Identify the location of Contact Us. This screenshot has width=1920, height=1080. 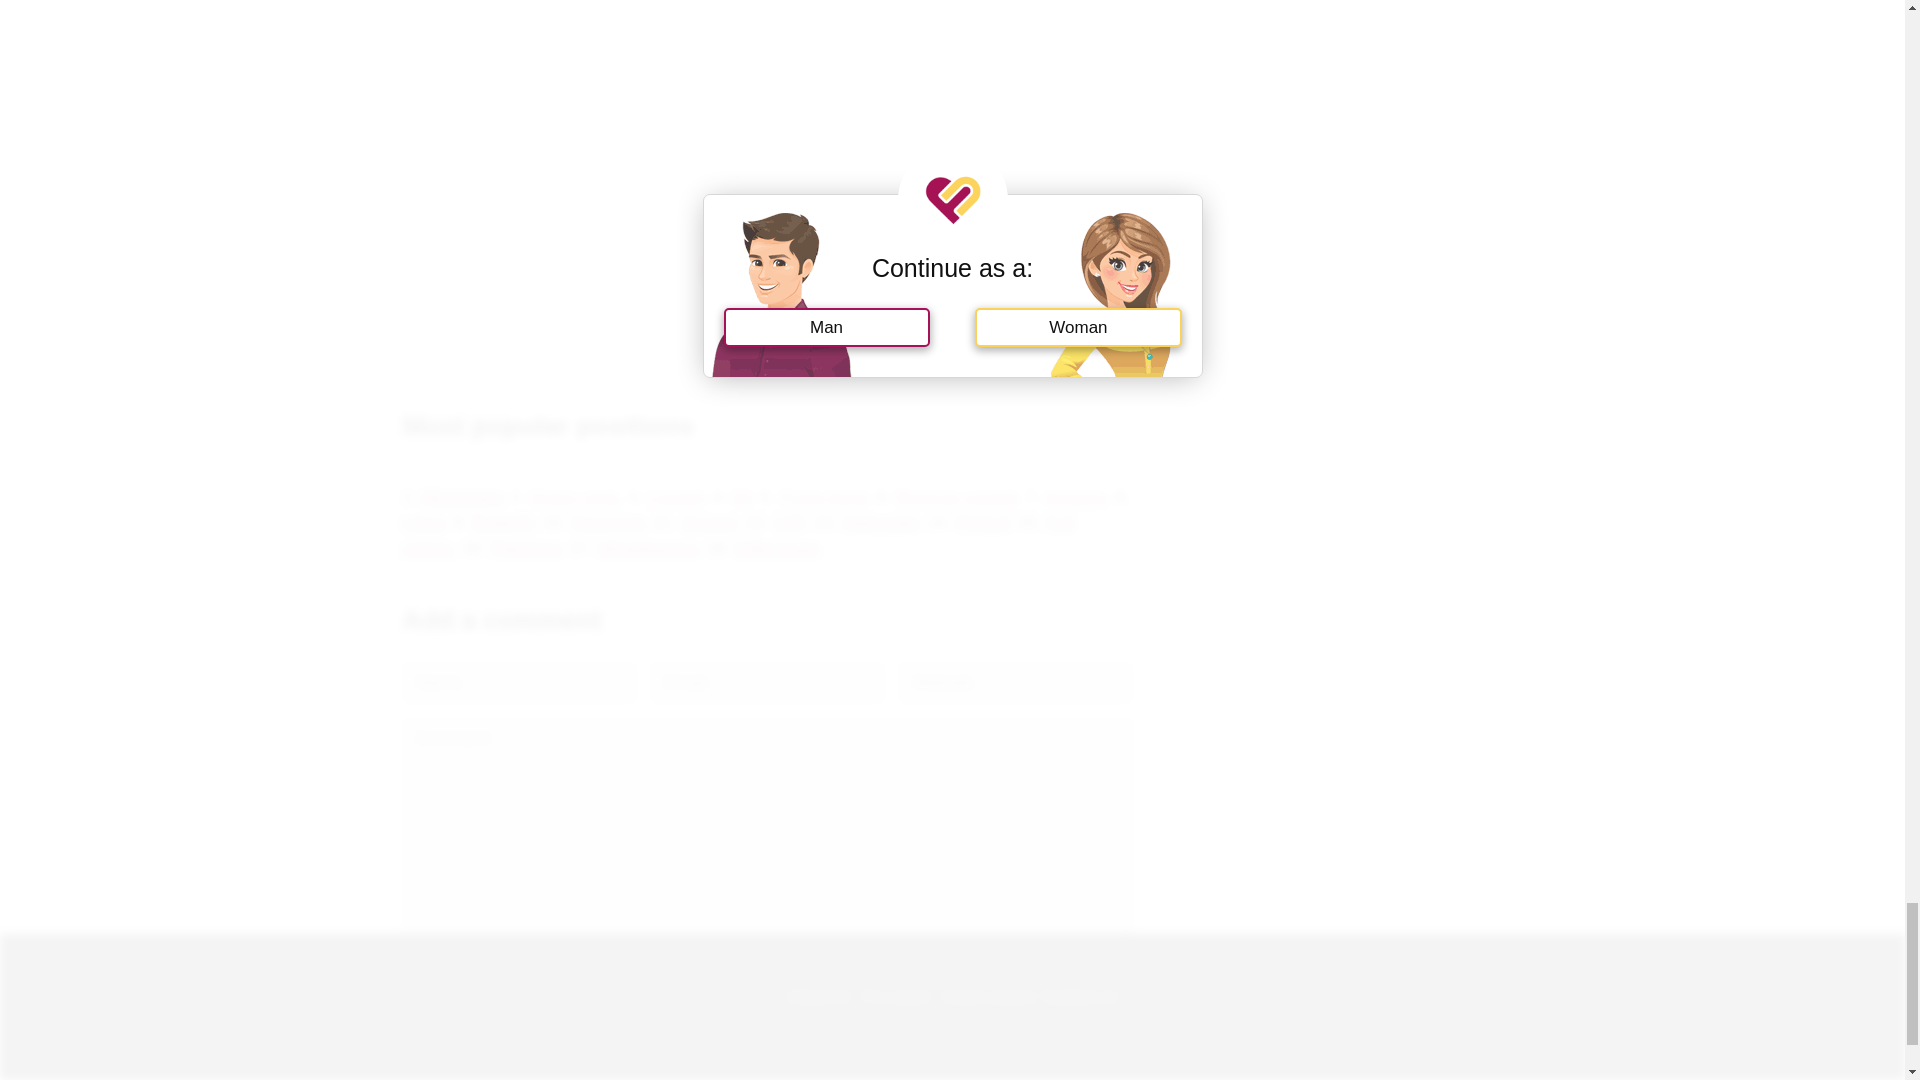
(1080, 994).